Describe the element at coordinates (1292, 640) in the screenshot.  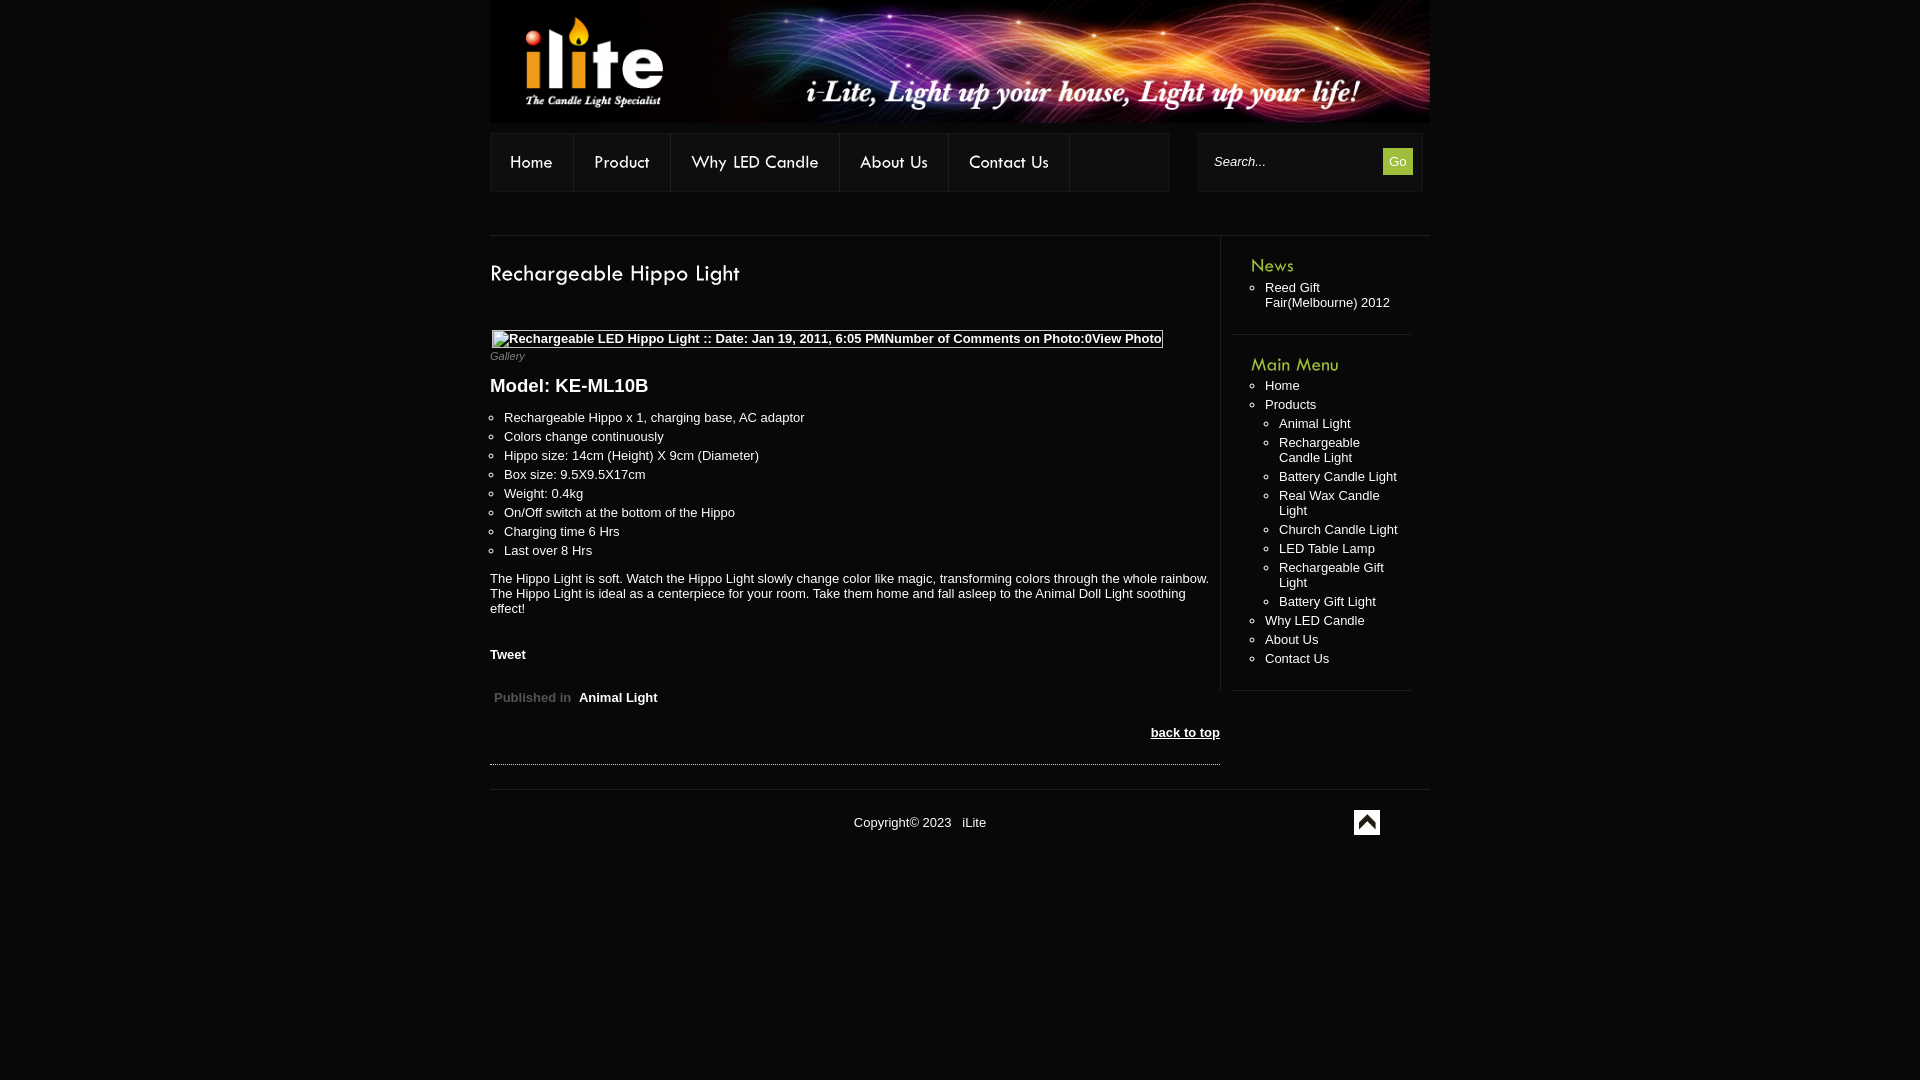
I see `About Us` at that location.